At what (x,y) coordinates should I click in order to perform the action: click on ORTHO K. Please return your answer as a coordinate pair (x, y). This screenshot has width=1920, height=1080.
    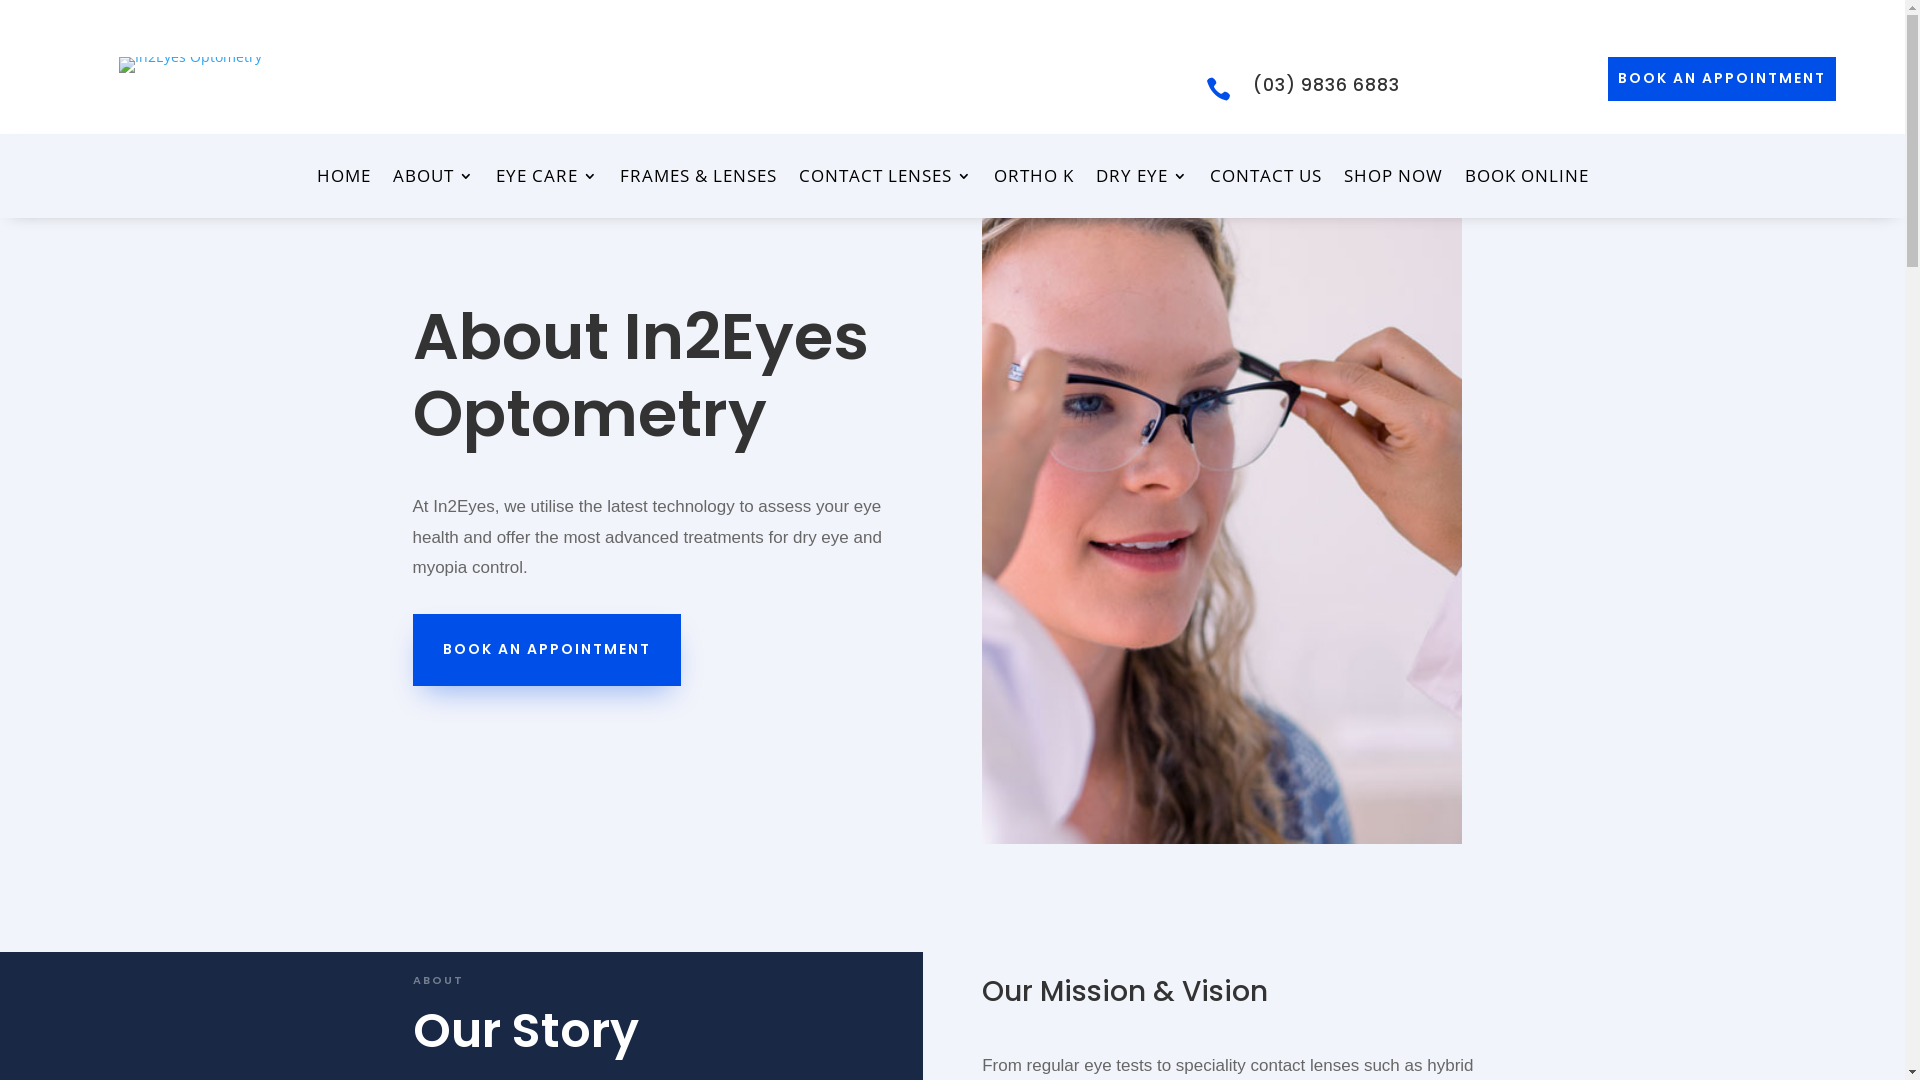
    Looking at the image, I should click on (1034, 180).